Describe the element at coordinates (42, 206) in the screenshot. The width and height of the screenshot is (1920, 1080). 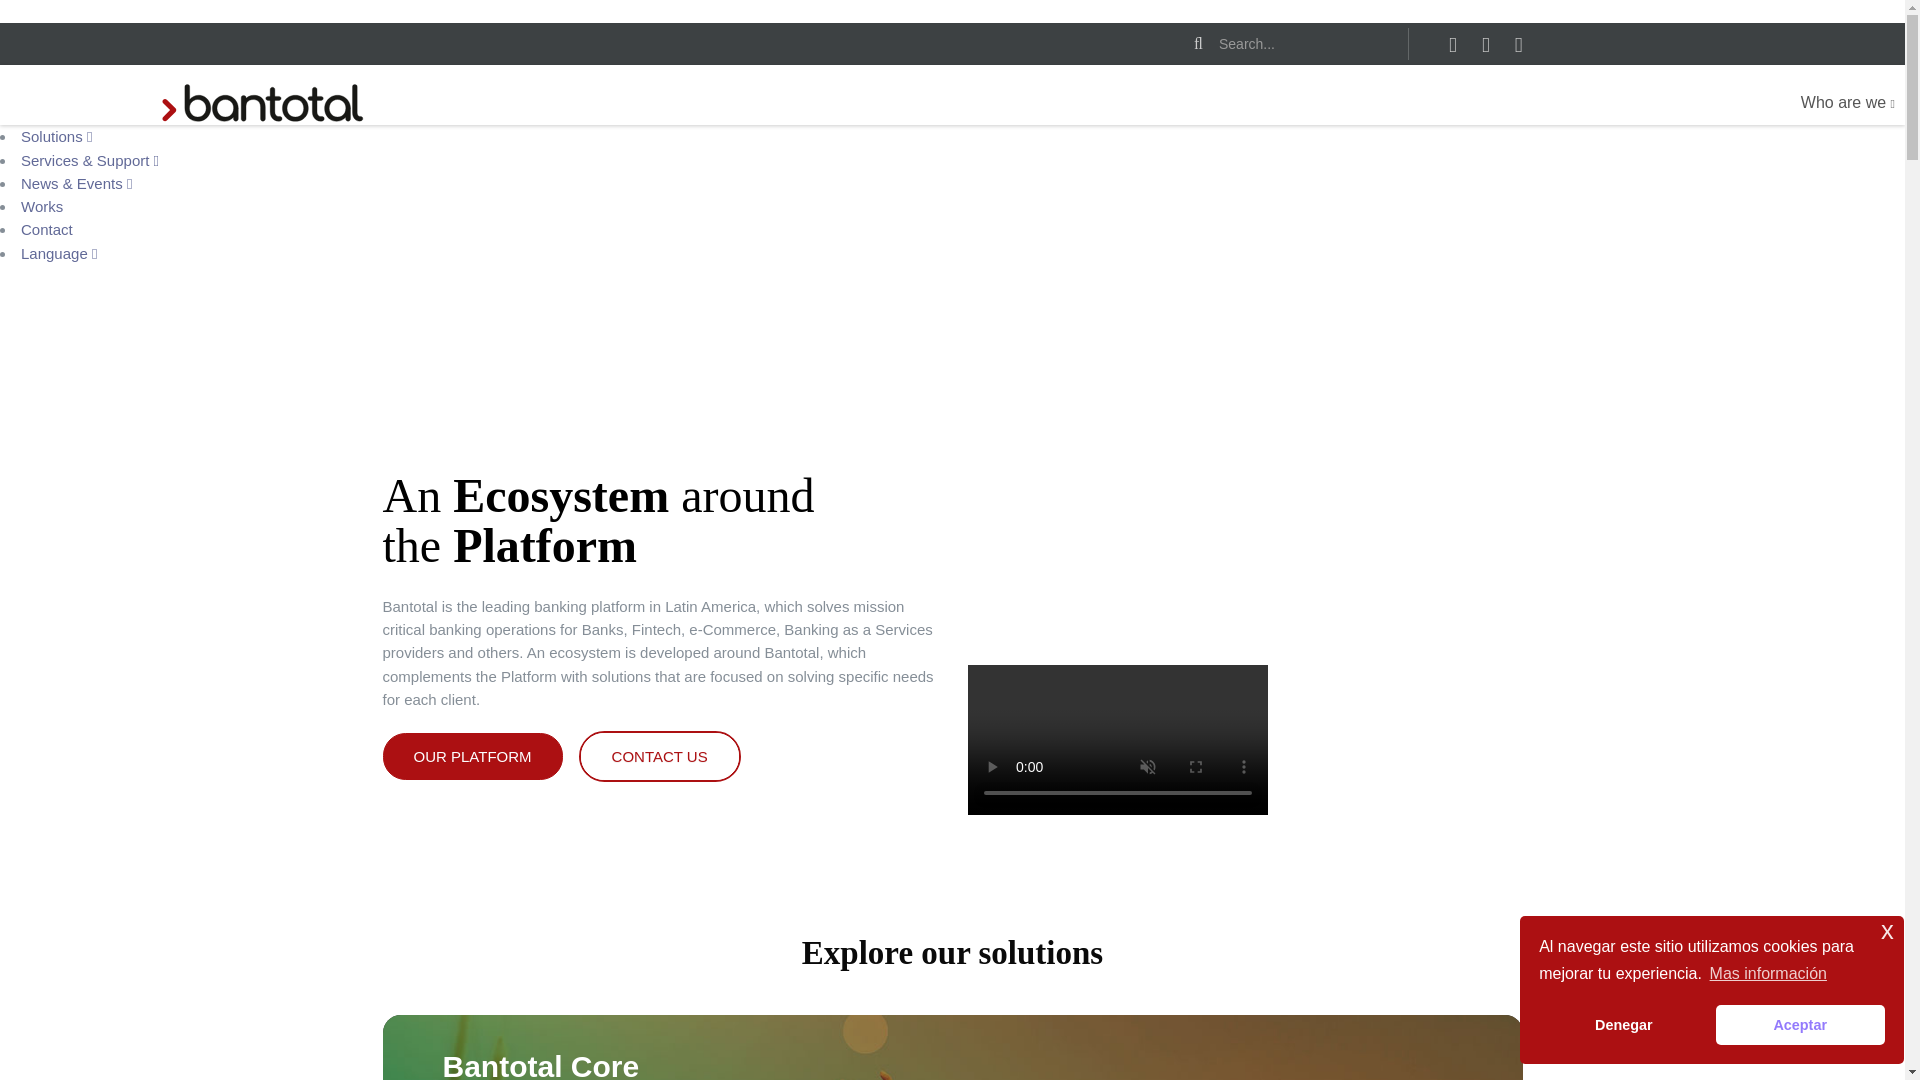
I see `Works` at that location.